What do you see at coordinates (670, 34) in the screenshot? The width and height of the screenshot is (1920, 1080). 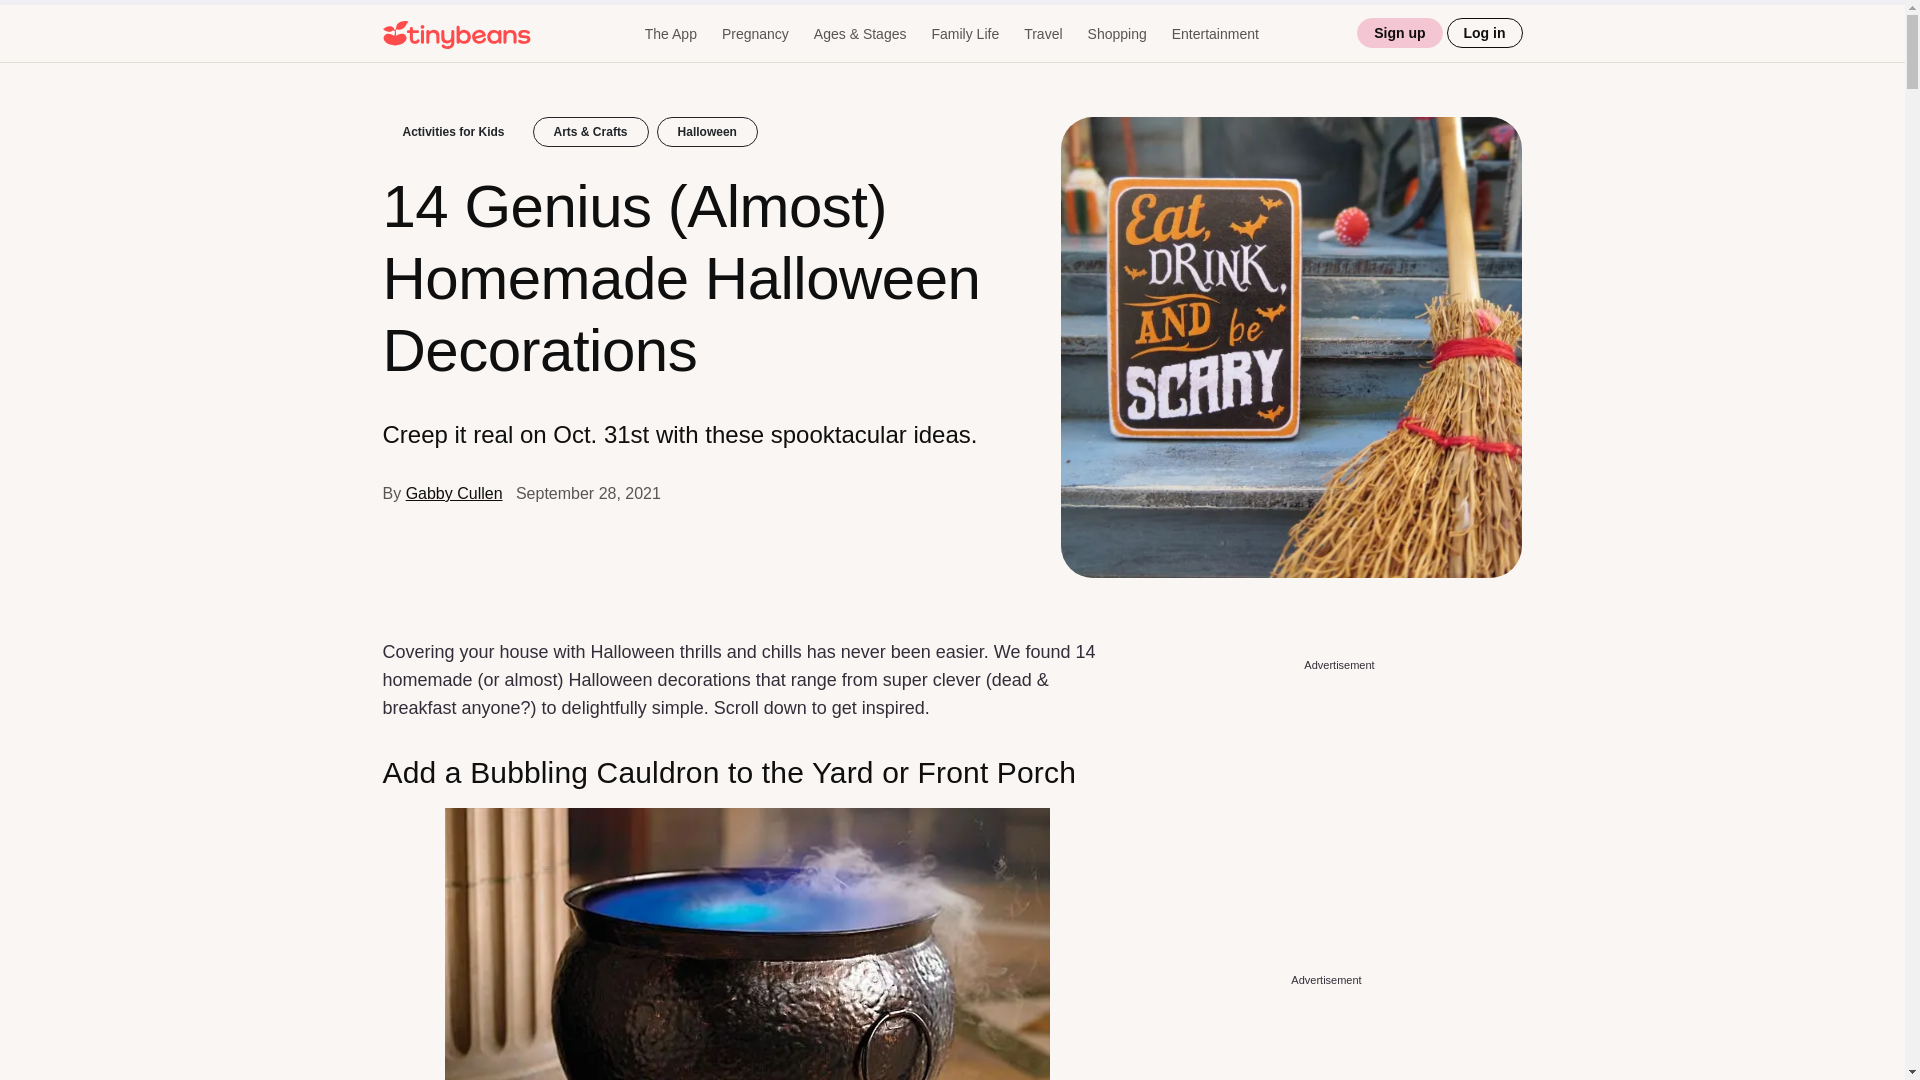 I see `The App` at bounding box center [670, 34].